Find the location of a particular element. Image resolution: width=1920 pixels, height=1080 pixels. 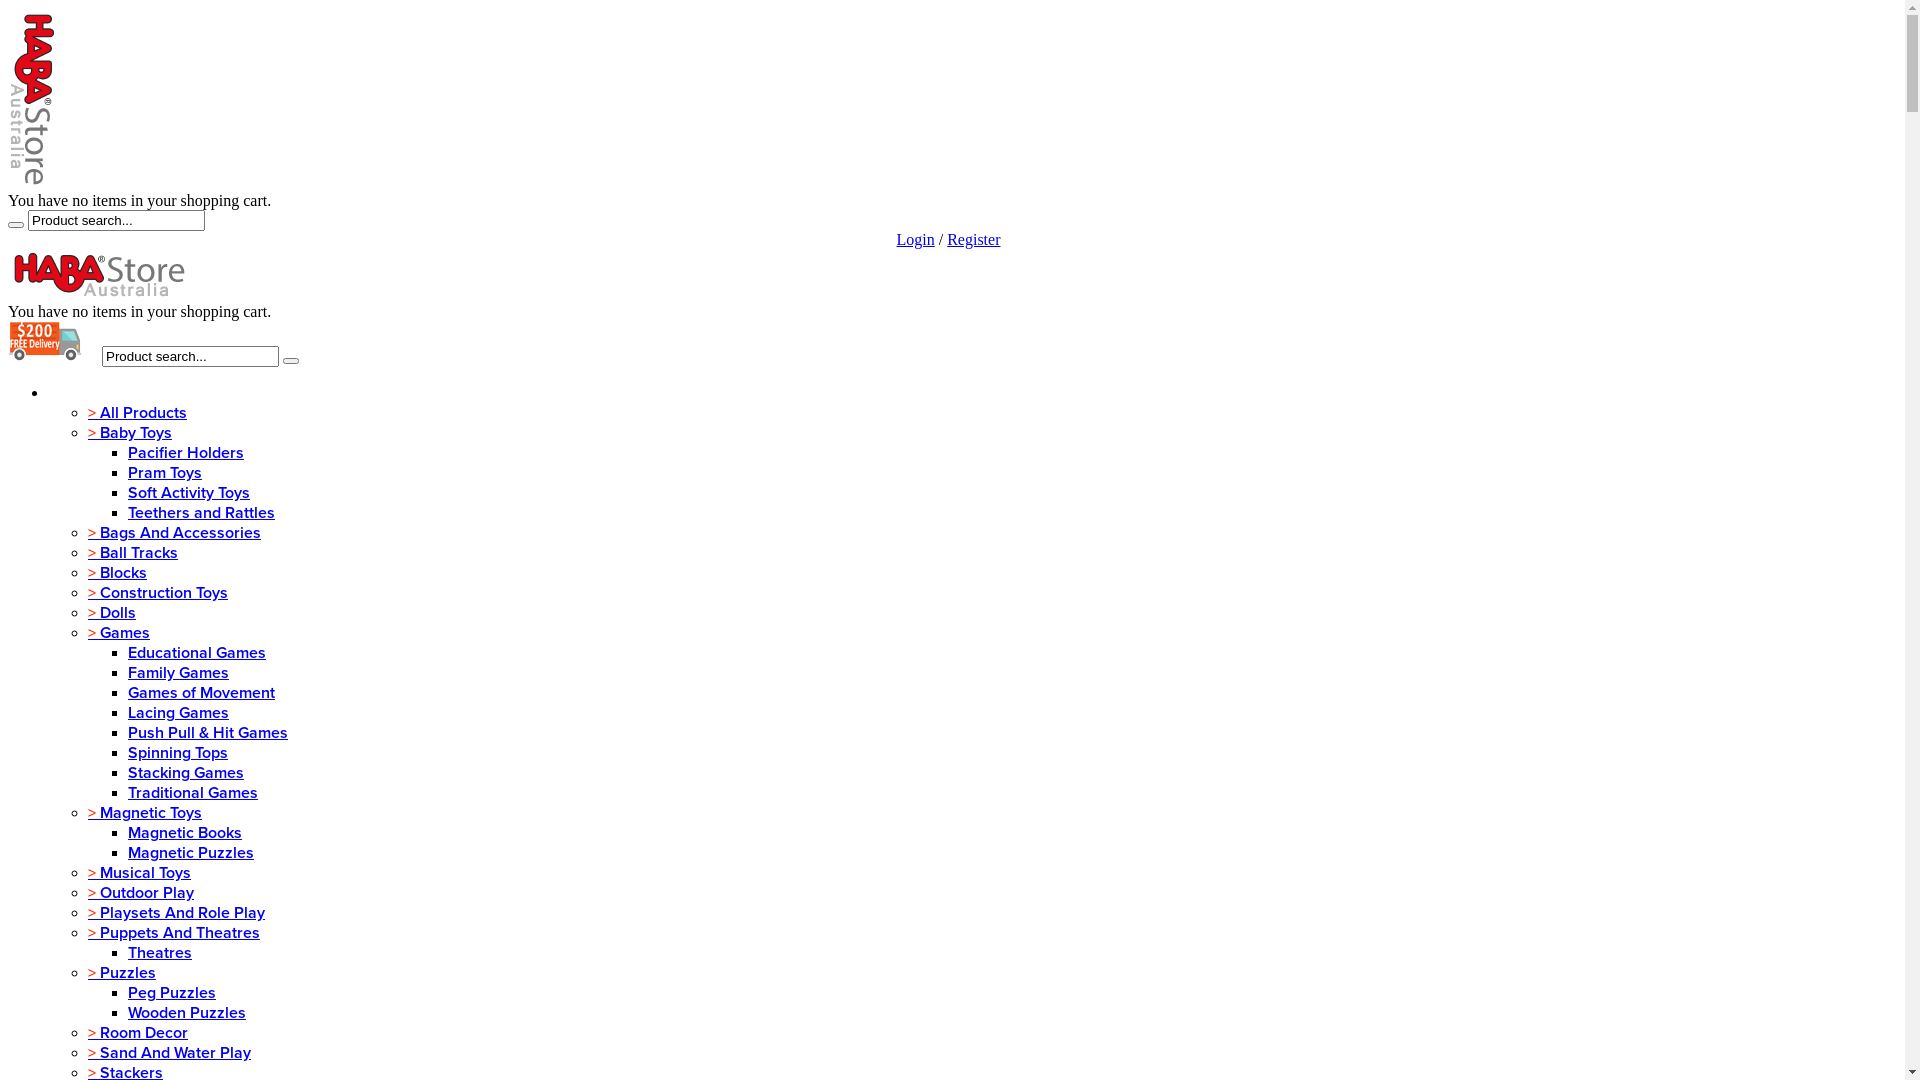

Family Games is located at coordinates (178, 673).